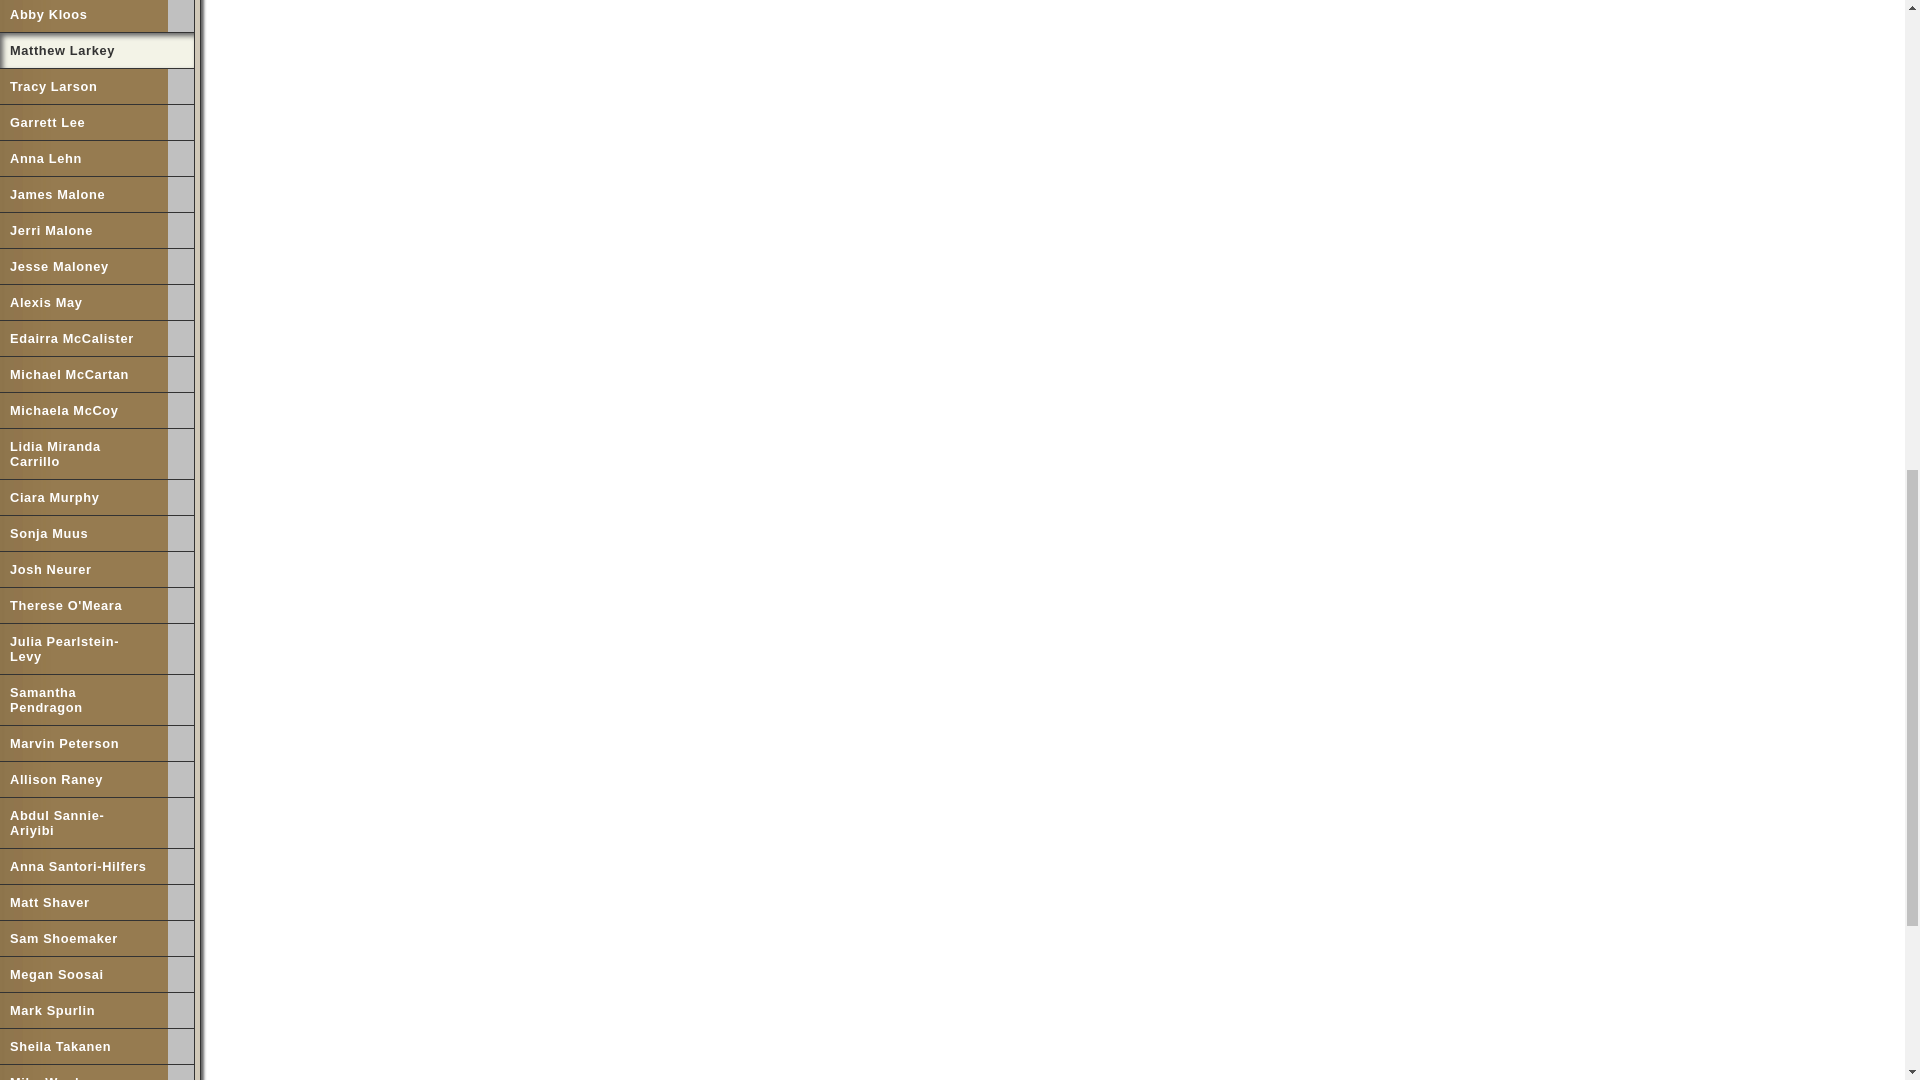 The image size is (1920, 1080). What do you see at coordinates (84, 374) in the screenshot?
I see `Michael McCartan` at bounding box center [84, 374].